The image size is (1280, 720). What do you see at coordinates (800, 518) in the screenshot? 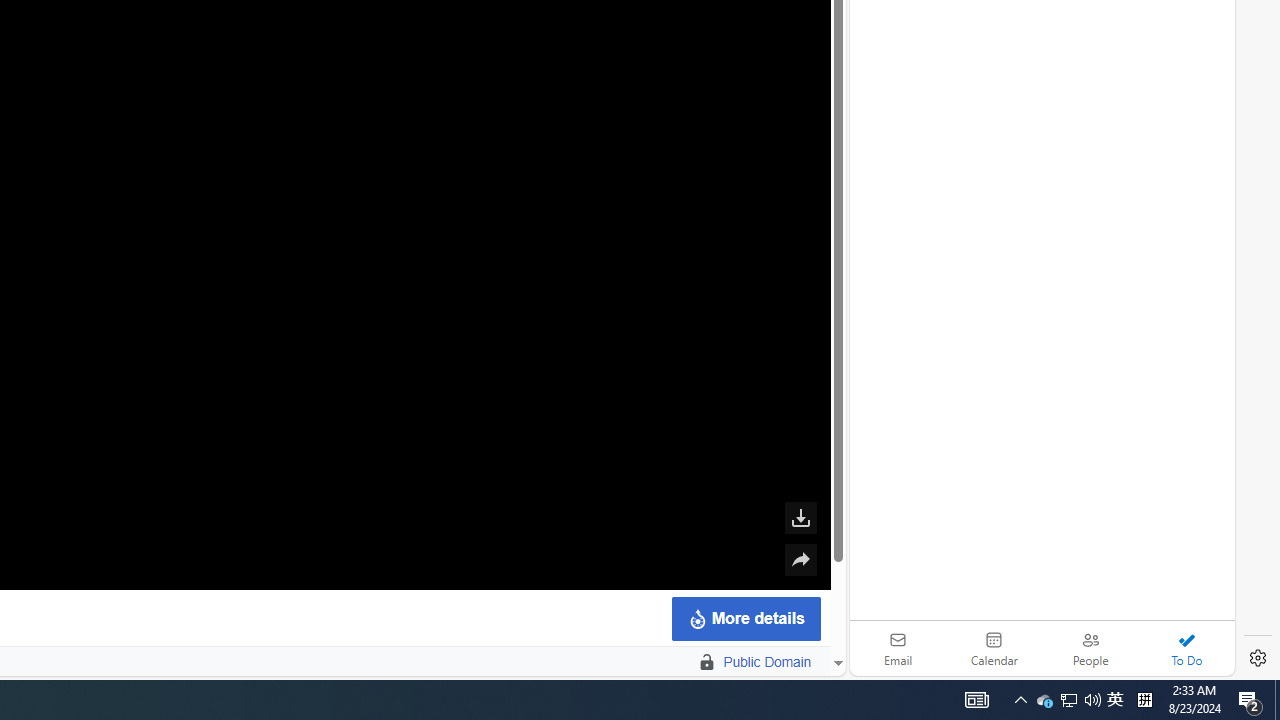
I see `Download this file` at bounding box center [800, 518].